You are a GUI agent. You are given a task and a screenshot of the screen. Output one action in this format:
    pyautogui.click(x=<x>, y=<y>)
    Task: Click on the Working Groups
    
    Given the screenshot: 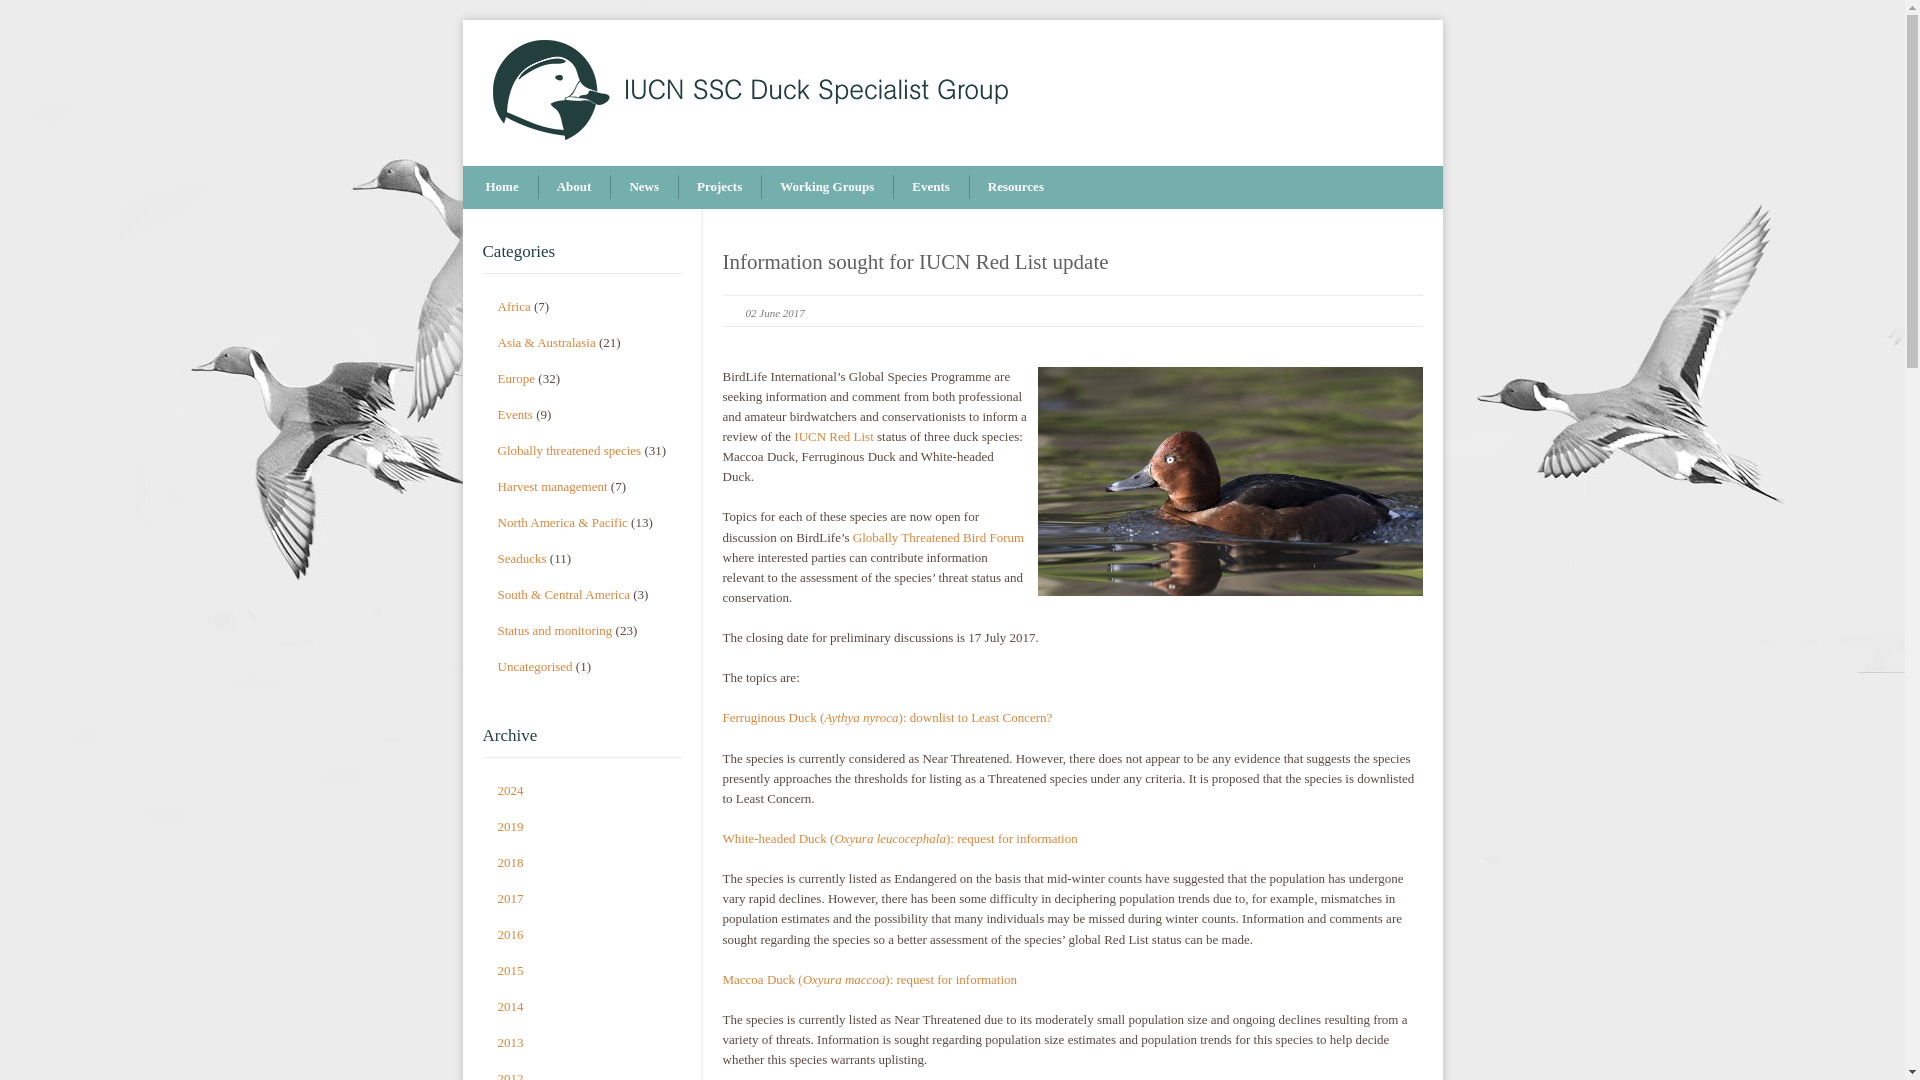 What is the action you would take?
    pyautogui.click(x=826, y=186)
    